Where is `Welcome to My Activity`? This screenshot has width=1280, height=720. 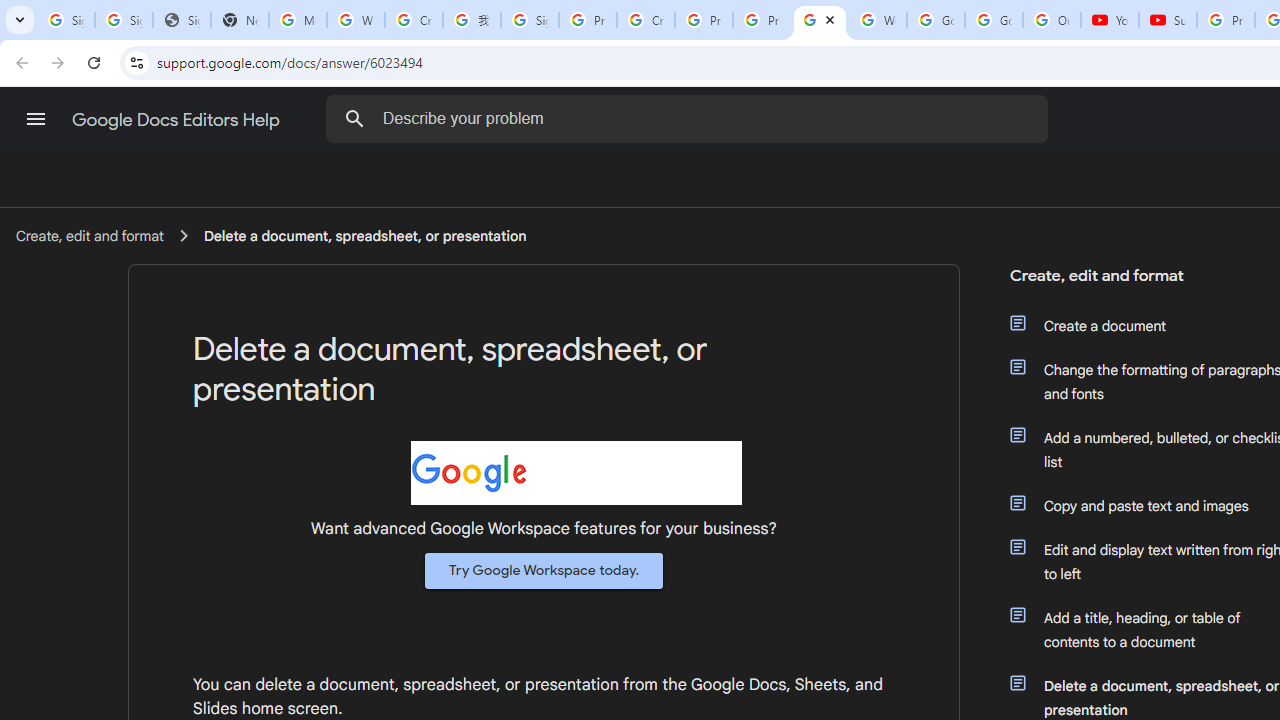
Welcome to My Activity is located at coordinates (878, 20).